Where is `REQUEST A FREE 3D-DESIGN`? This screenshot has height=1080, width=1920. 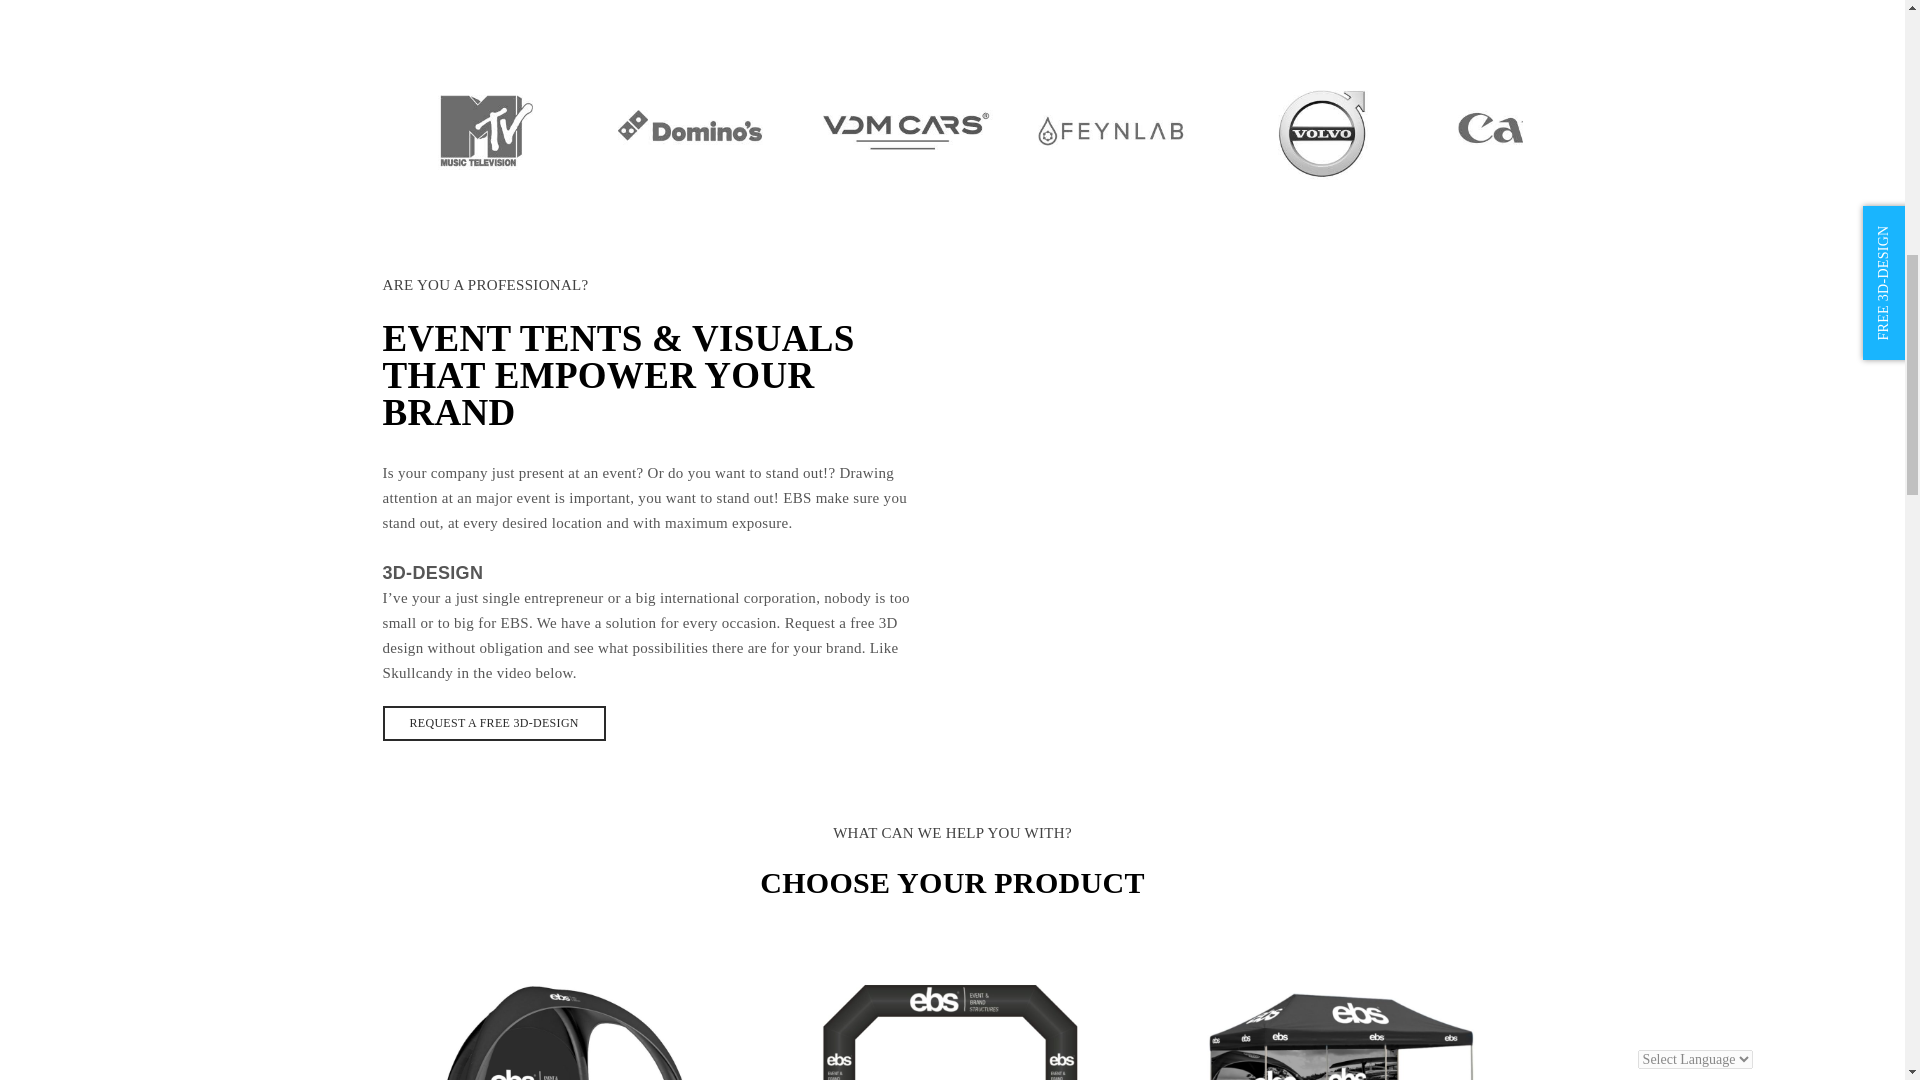
REQUEST A FREE 3D-DESIGN is located at coordinates (493, 723).